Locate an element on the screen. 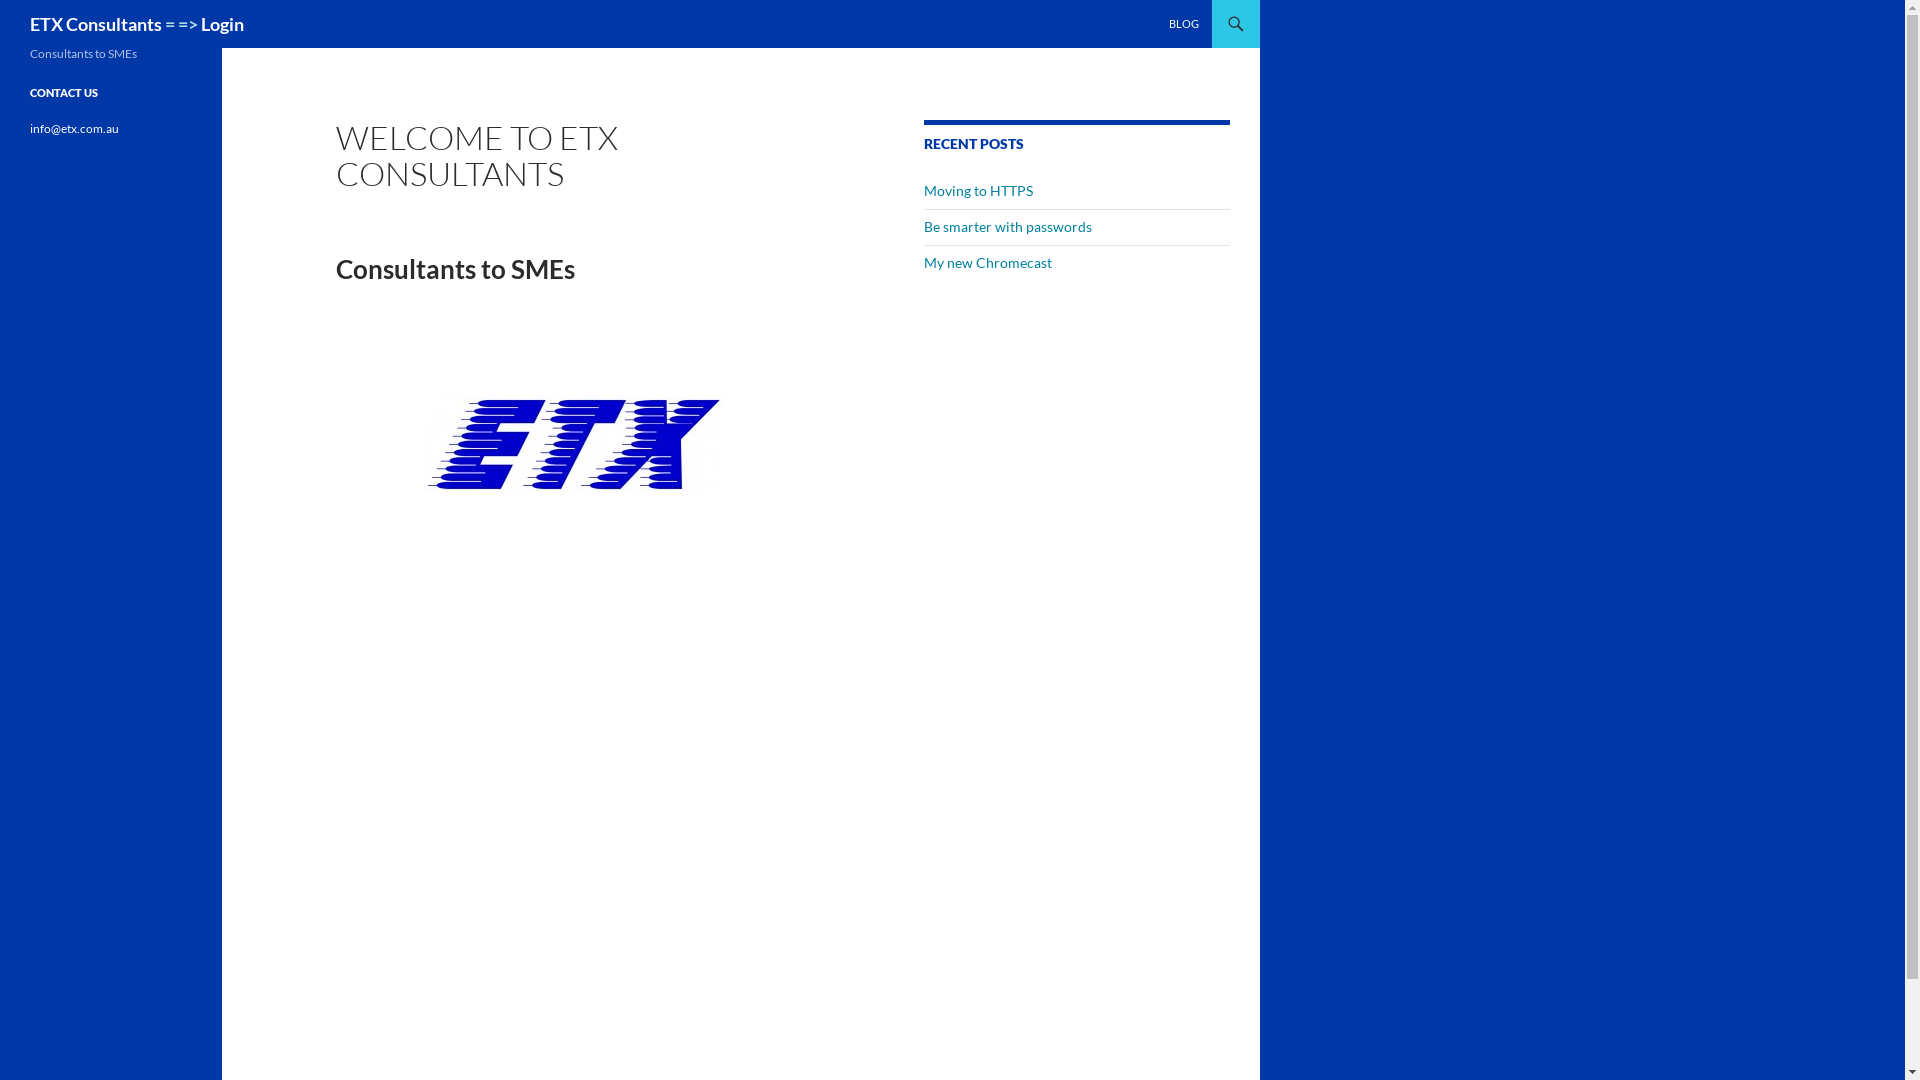 The image size is (1920, 1080). ETX Consultants is located at coordinates (96, 24).